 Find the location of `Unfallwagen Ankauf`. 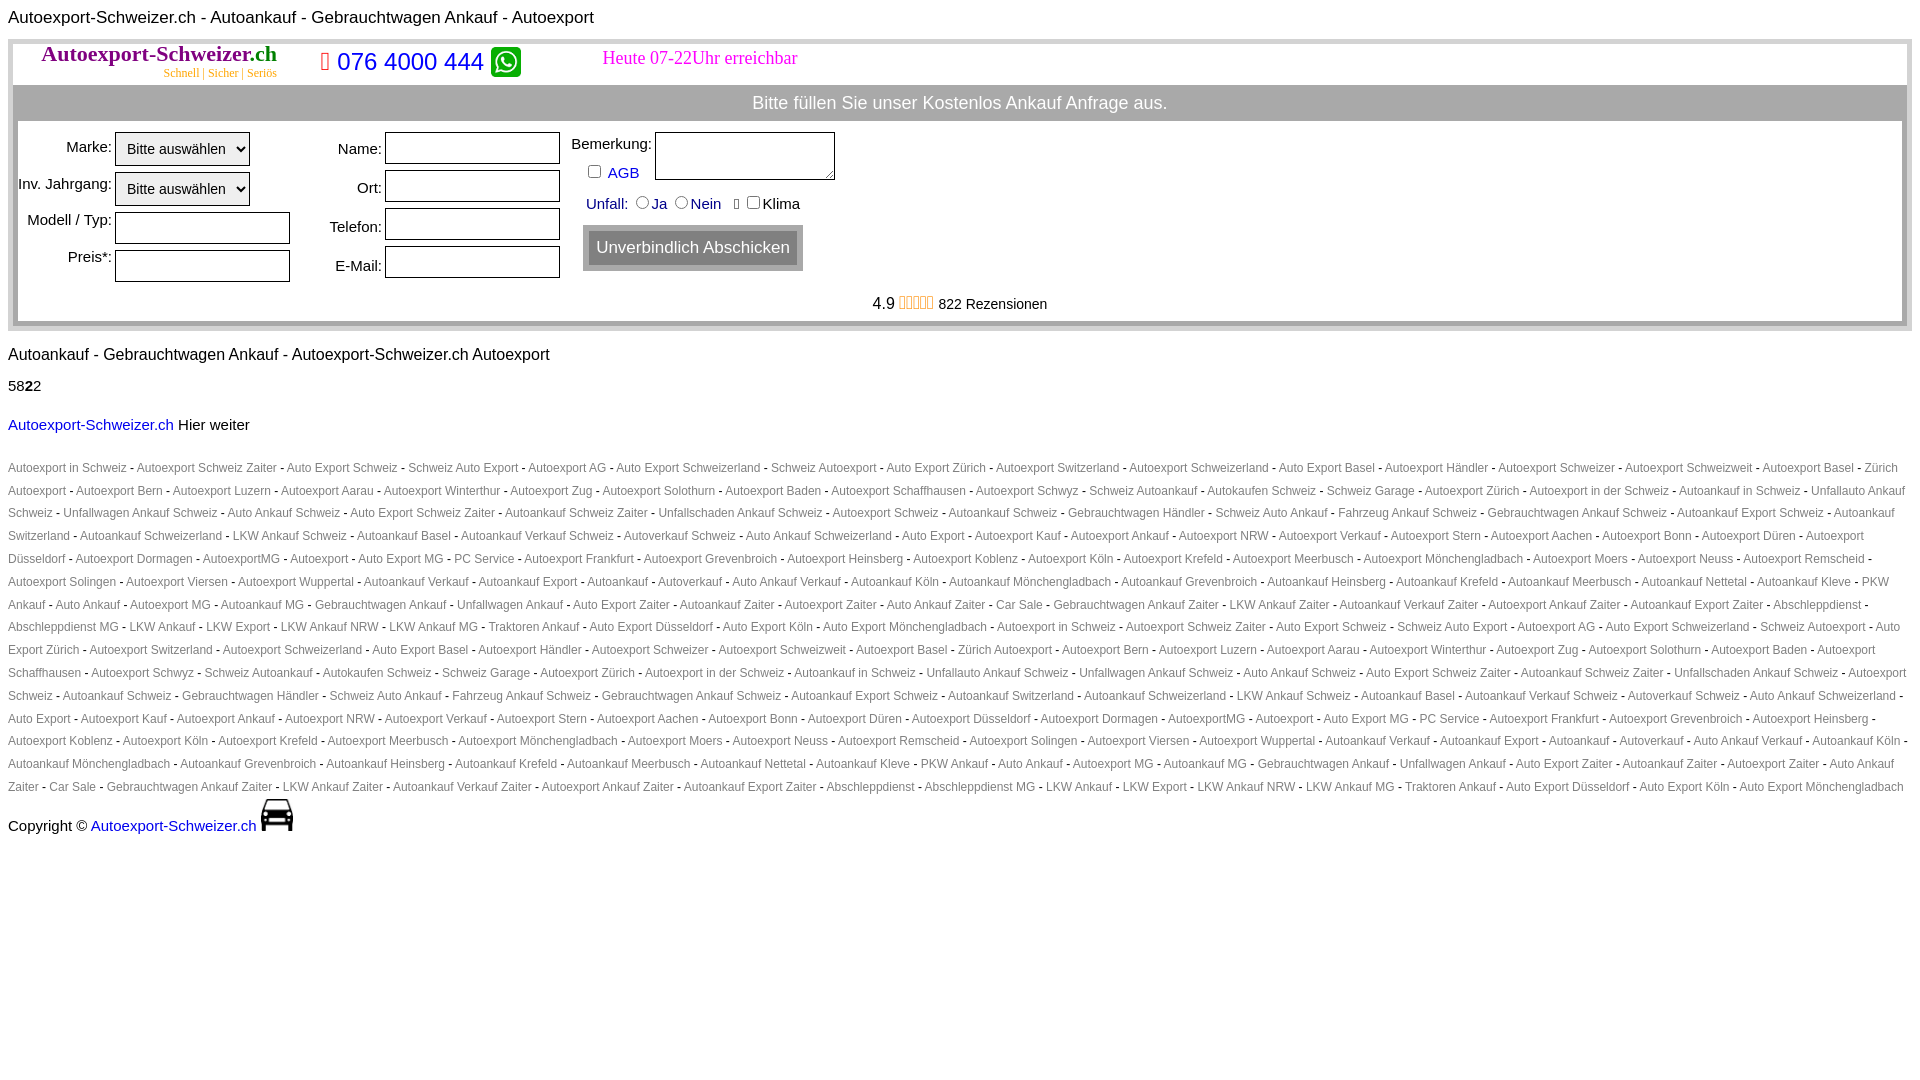

Unfallwagen Ankauf is located at coordinates (1453, 764).